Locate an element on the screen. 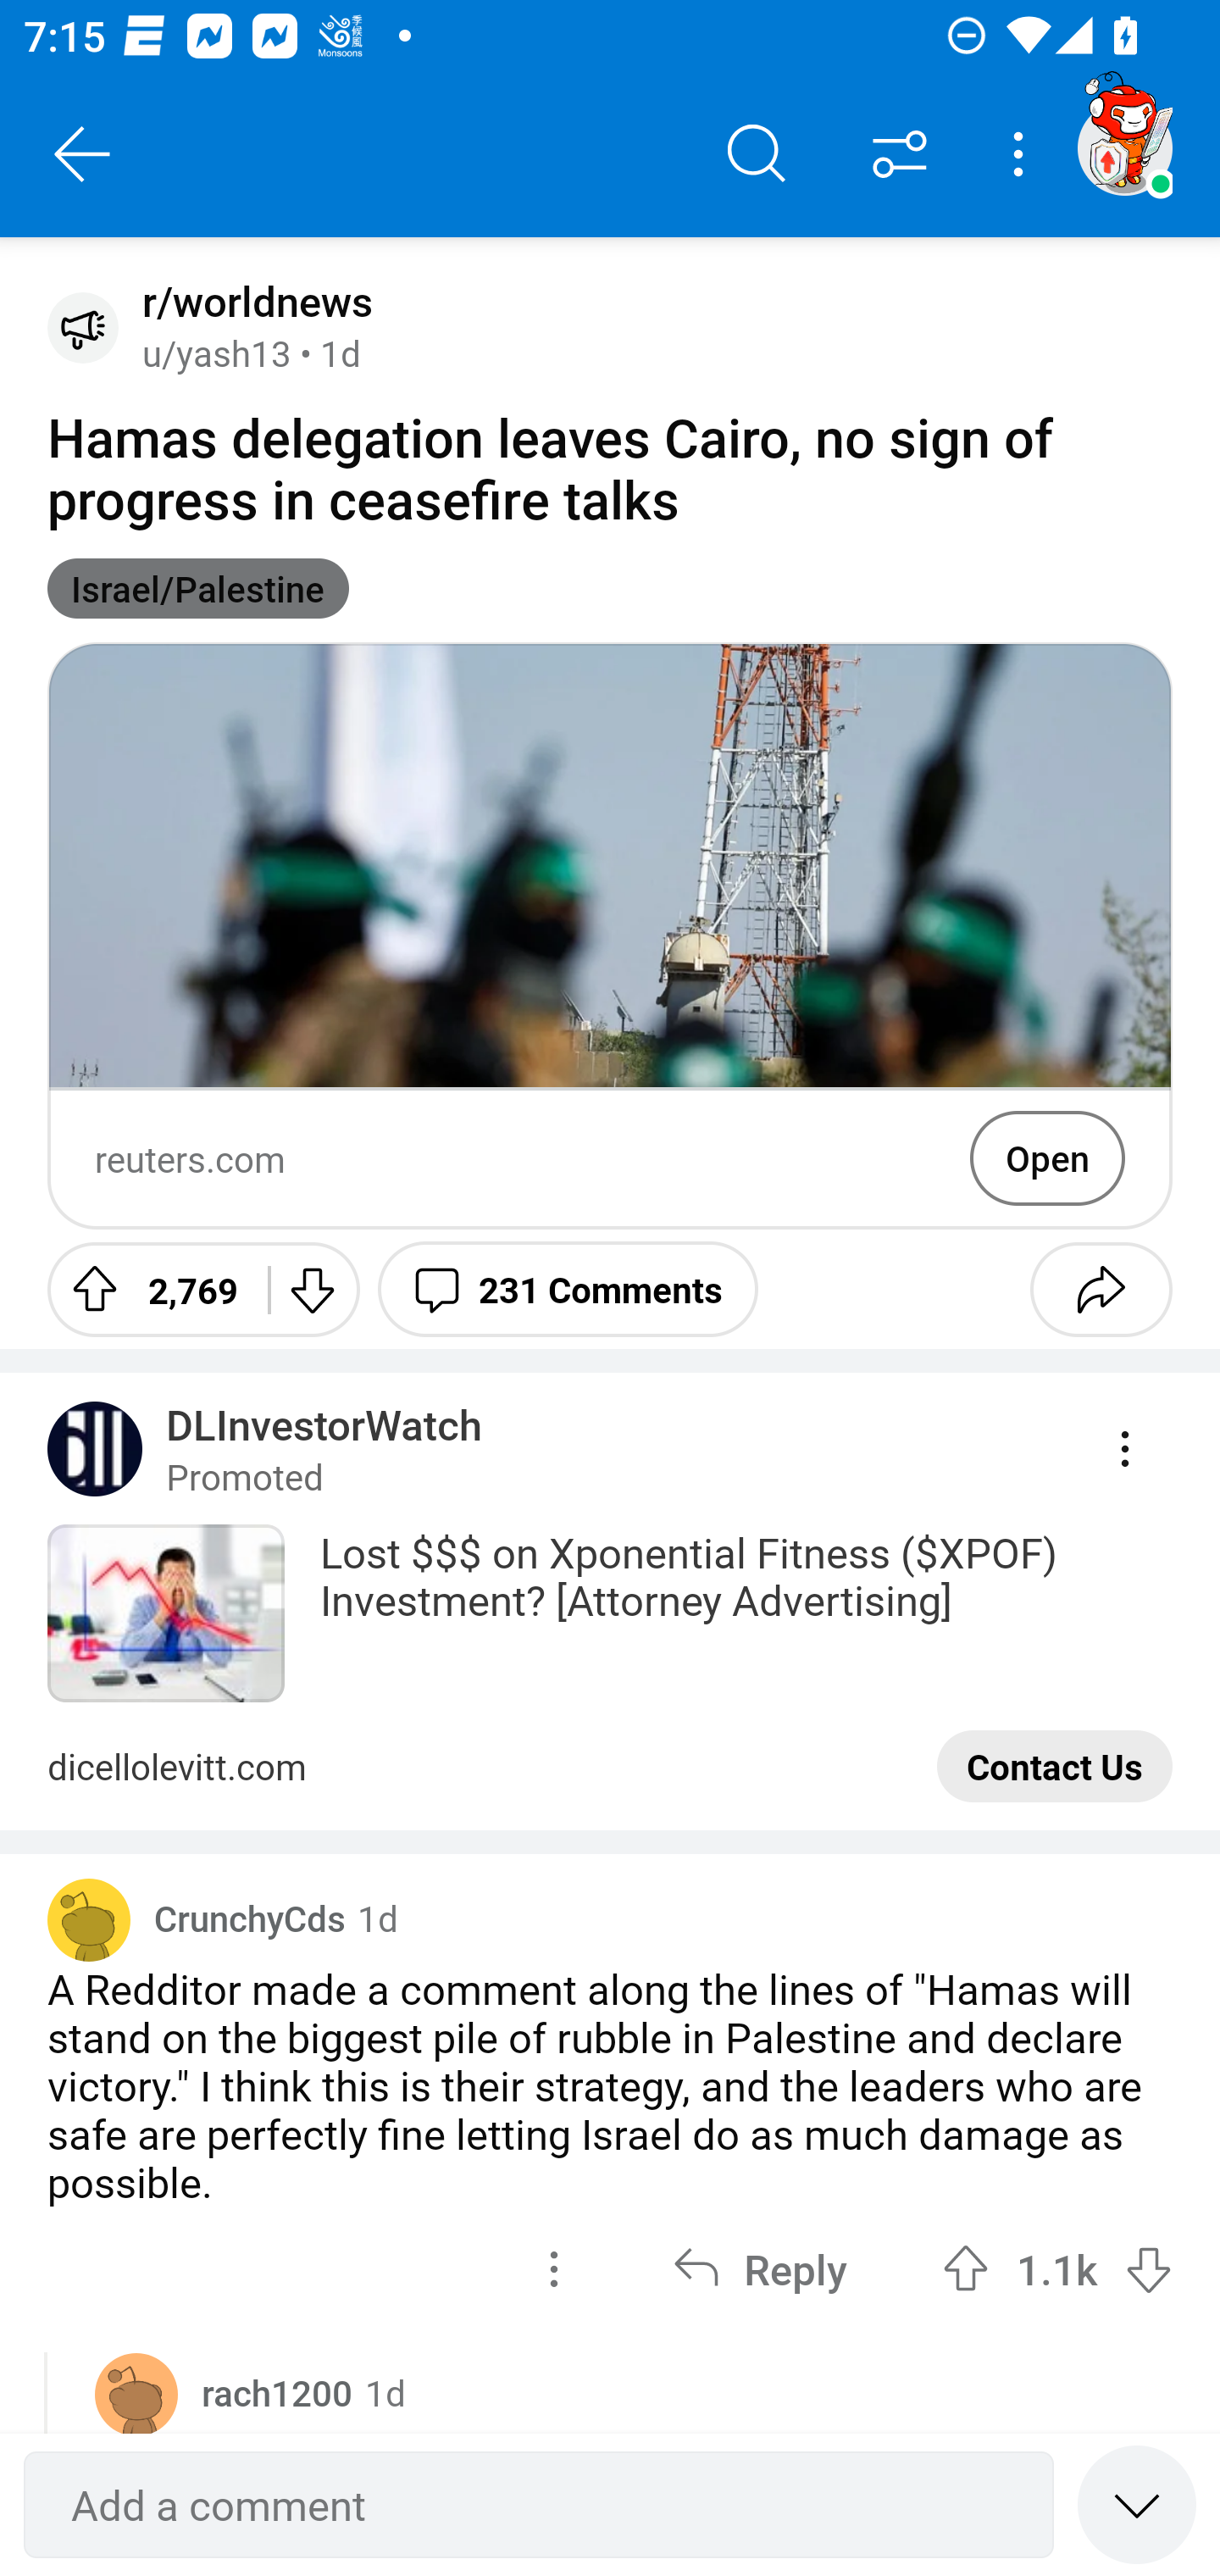  Open is located at coordinates (1047, 1158).